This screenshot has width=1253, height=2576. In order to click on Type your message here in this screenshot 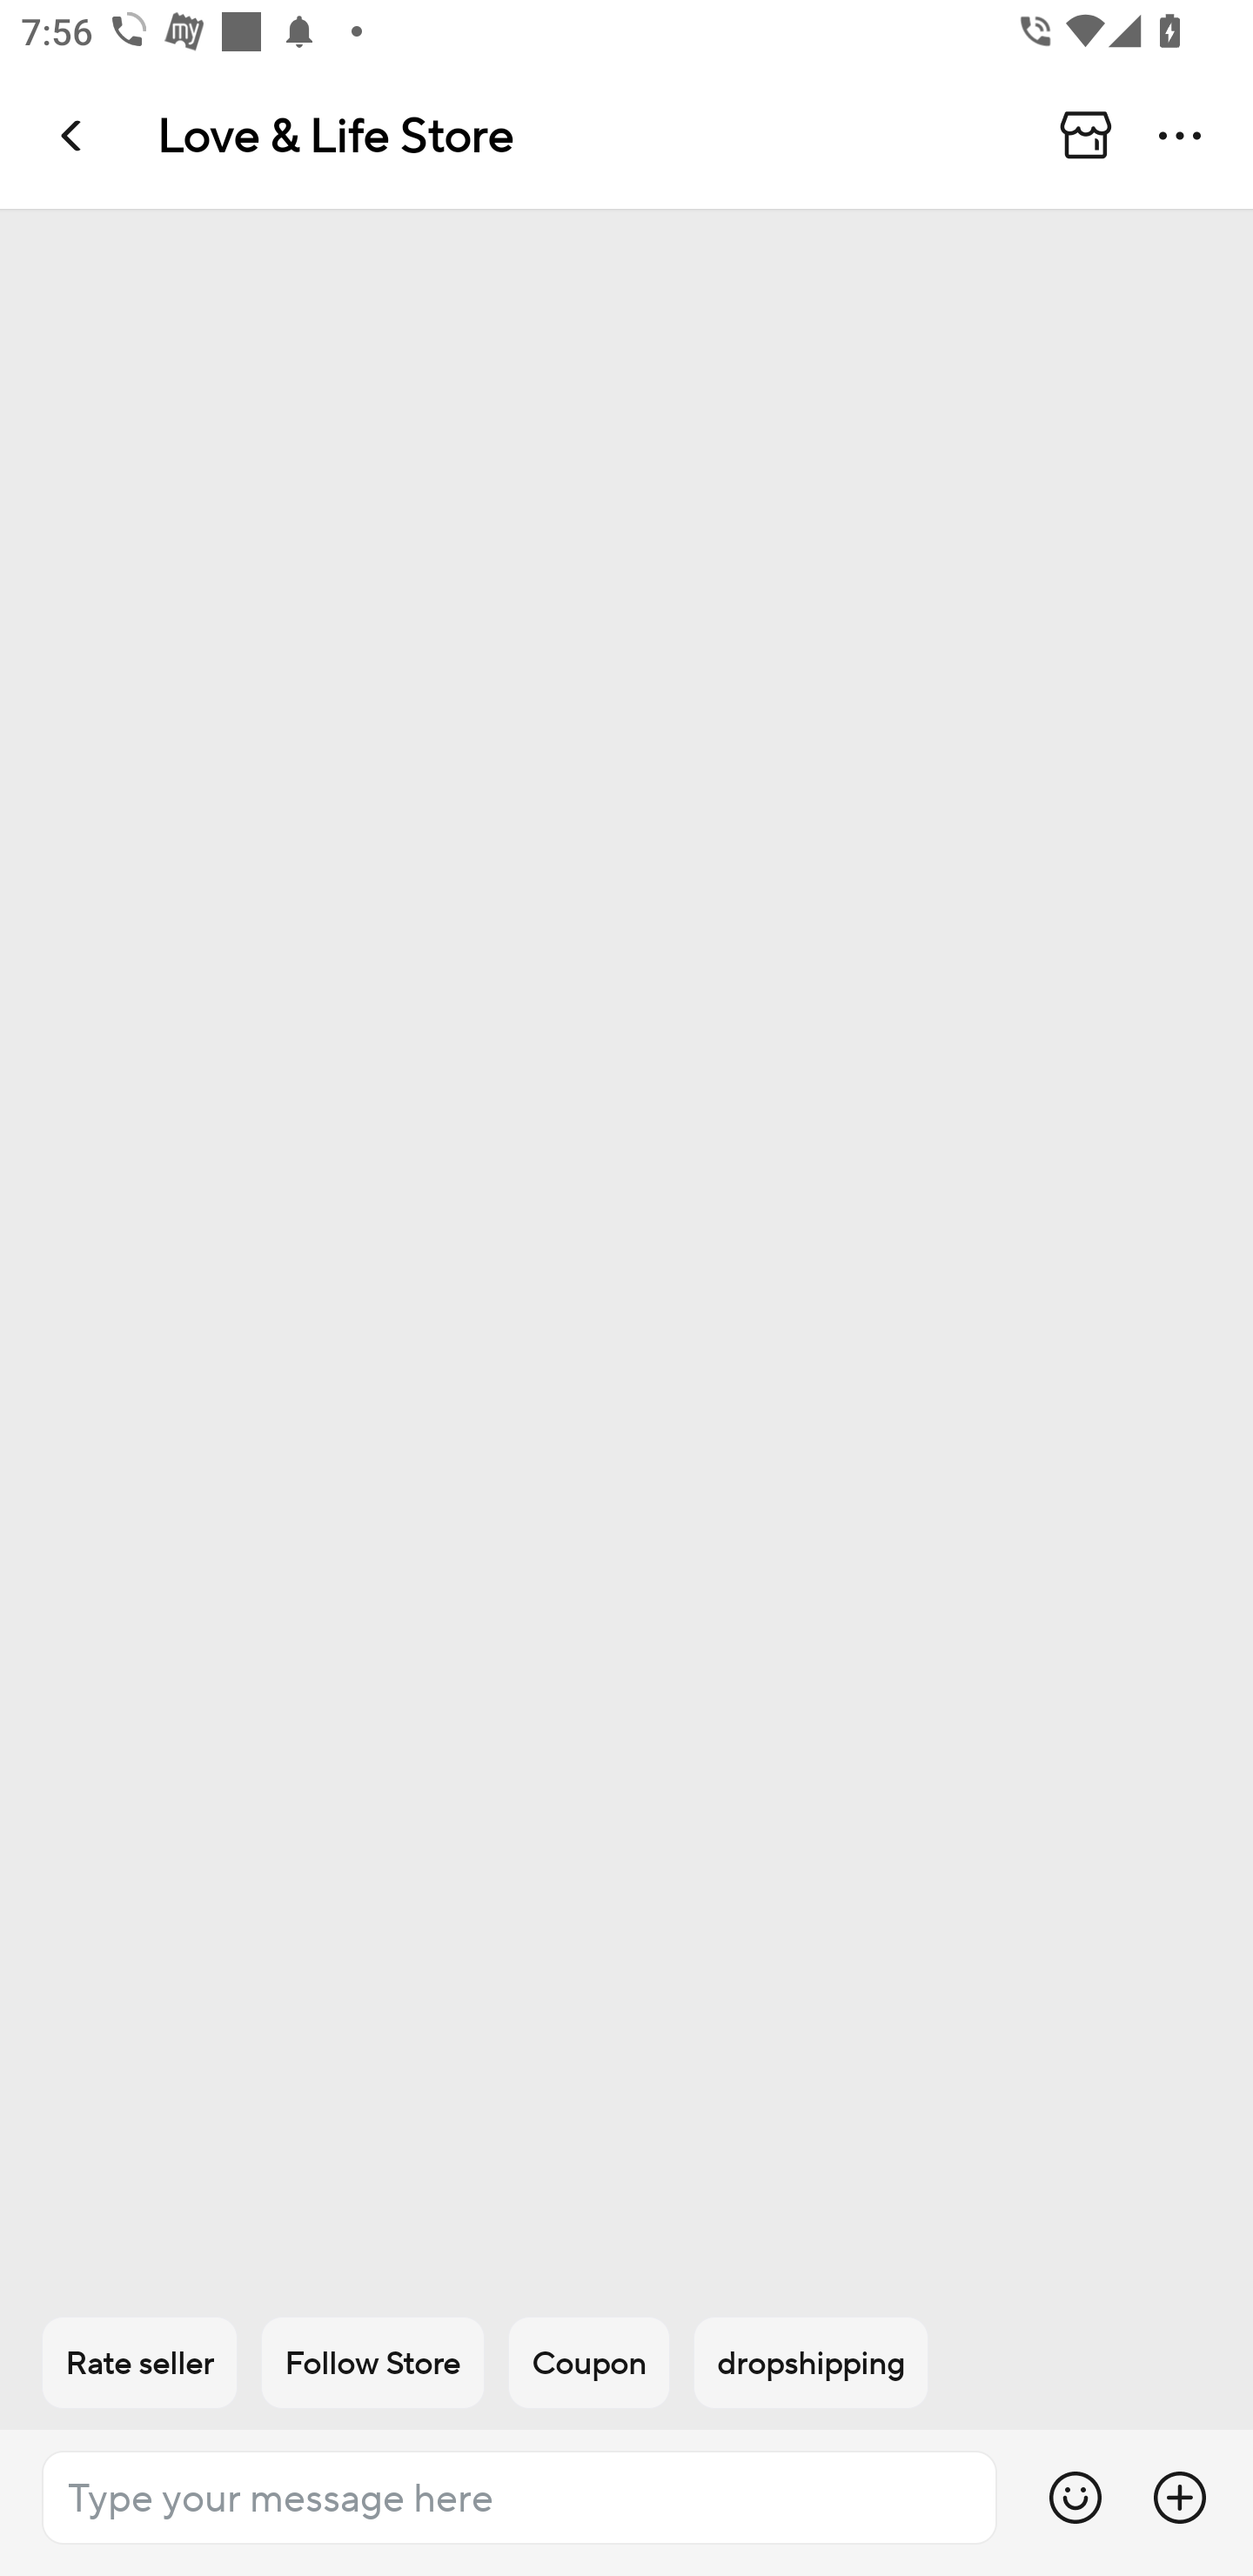, I will do `click(519, 2497)`.